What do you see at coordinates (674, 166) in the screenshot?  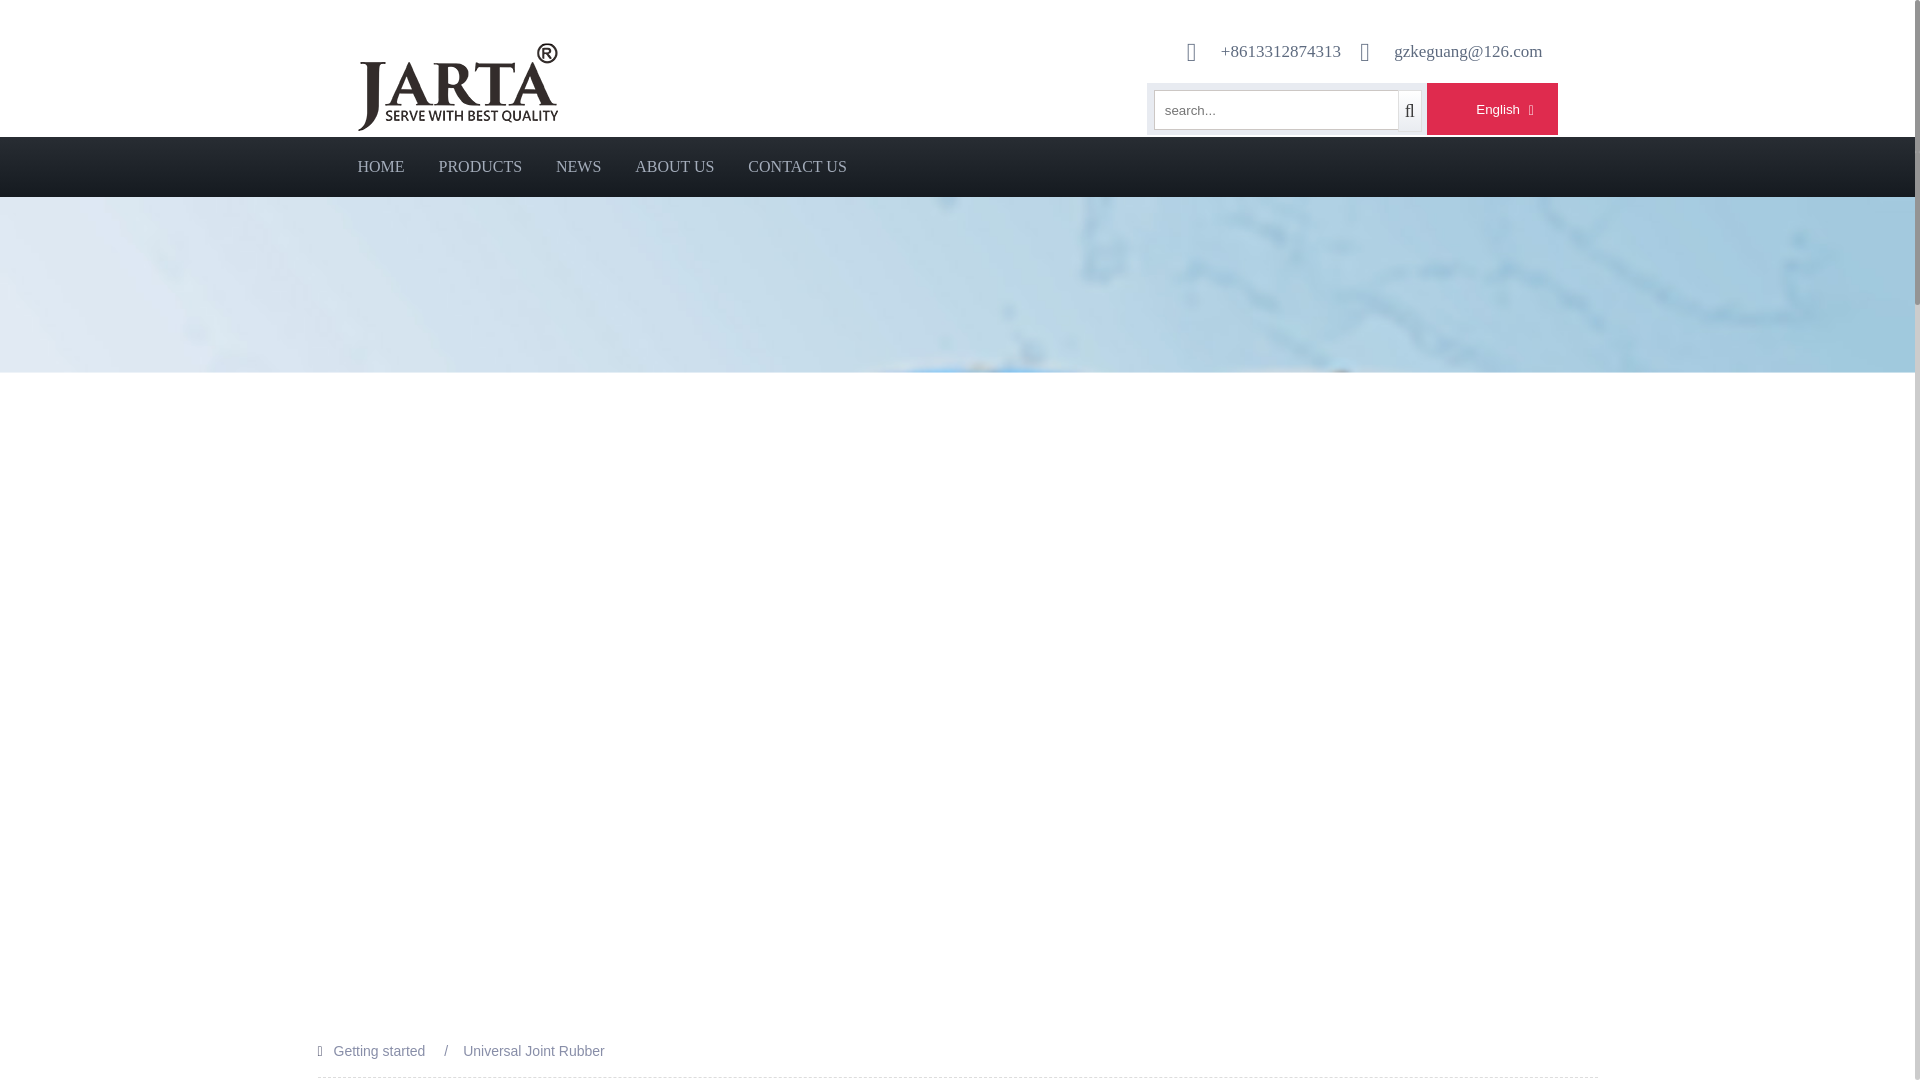 I see `ABOUT US` at bounding box center [674, 166].